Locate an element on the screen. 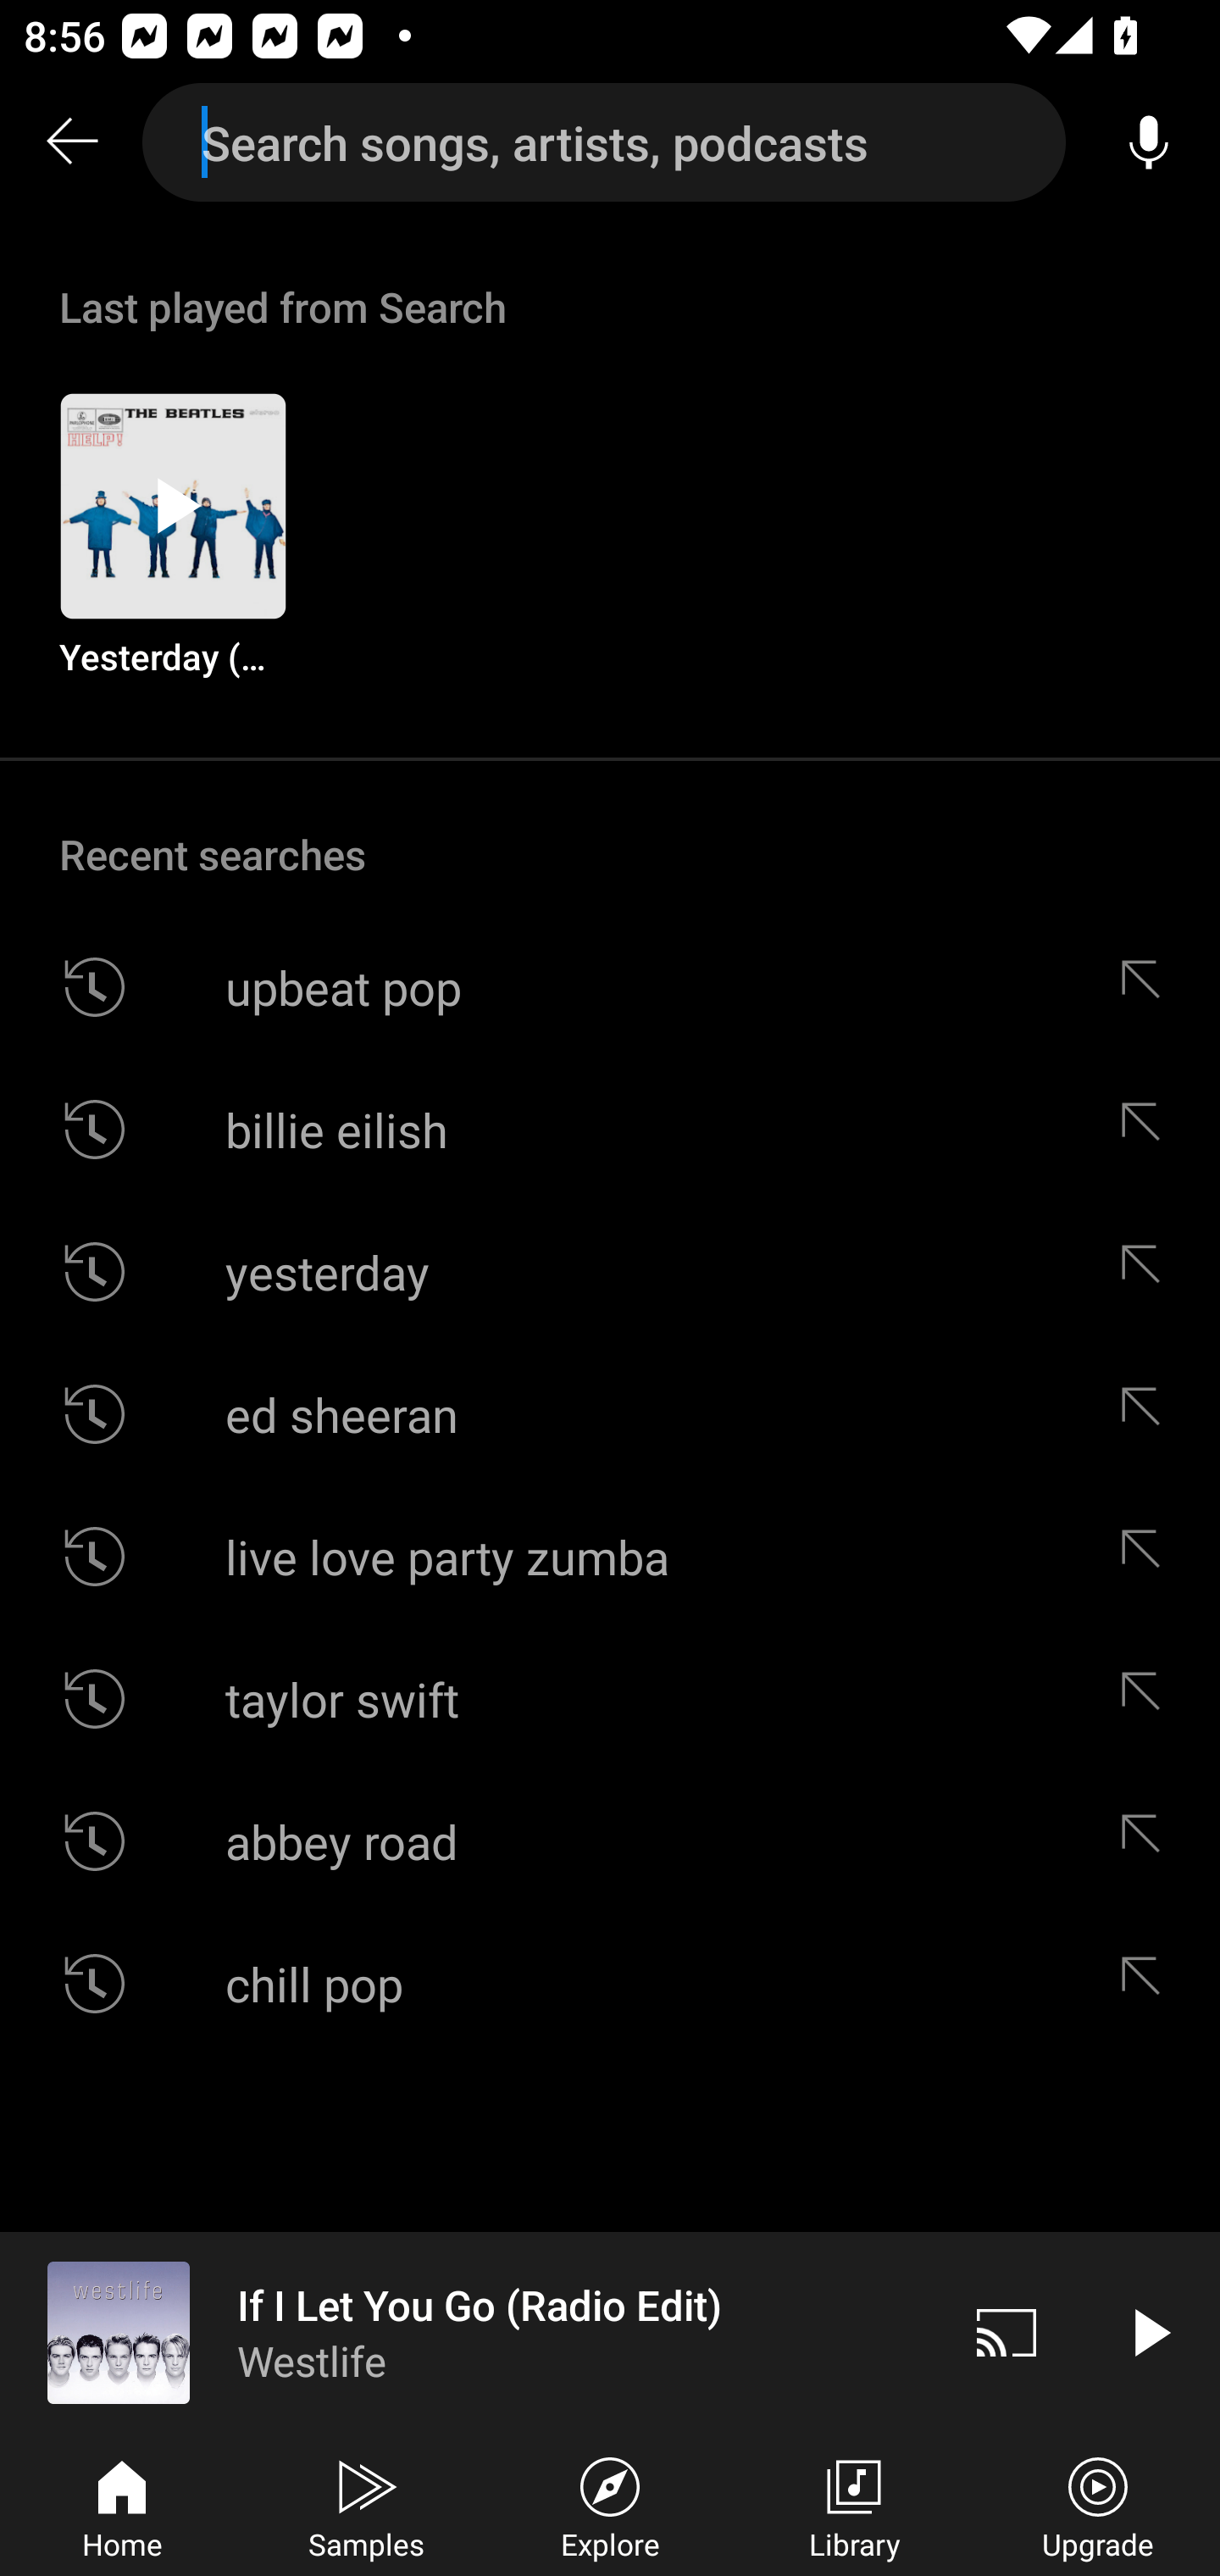 This screenshot has width=1220, height=2576. Edit suggestion chill pop is located at coordinates (1148, 1983).